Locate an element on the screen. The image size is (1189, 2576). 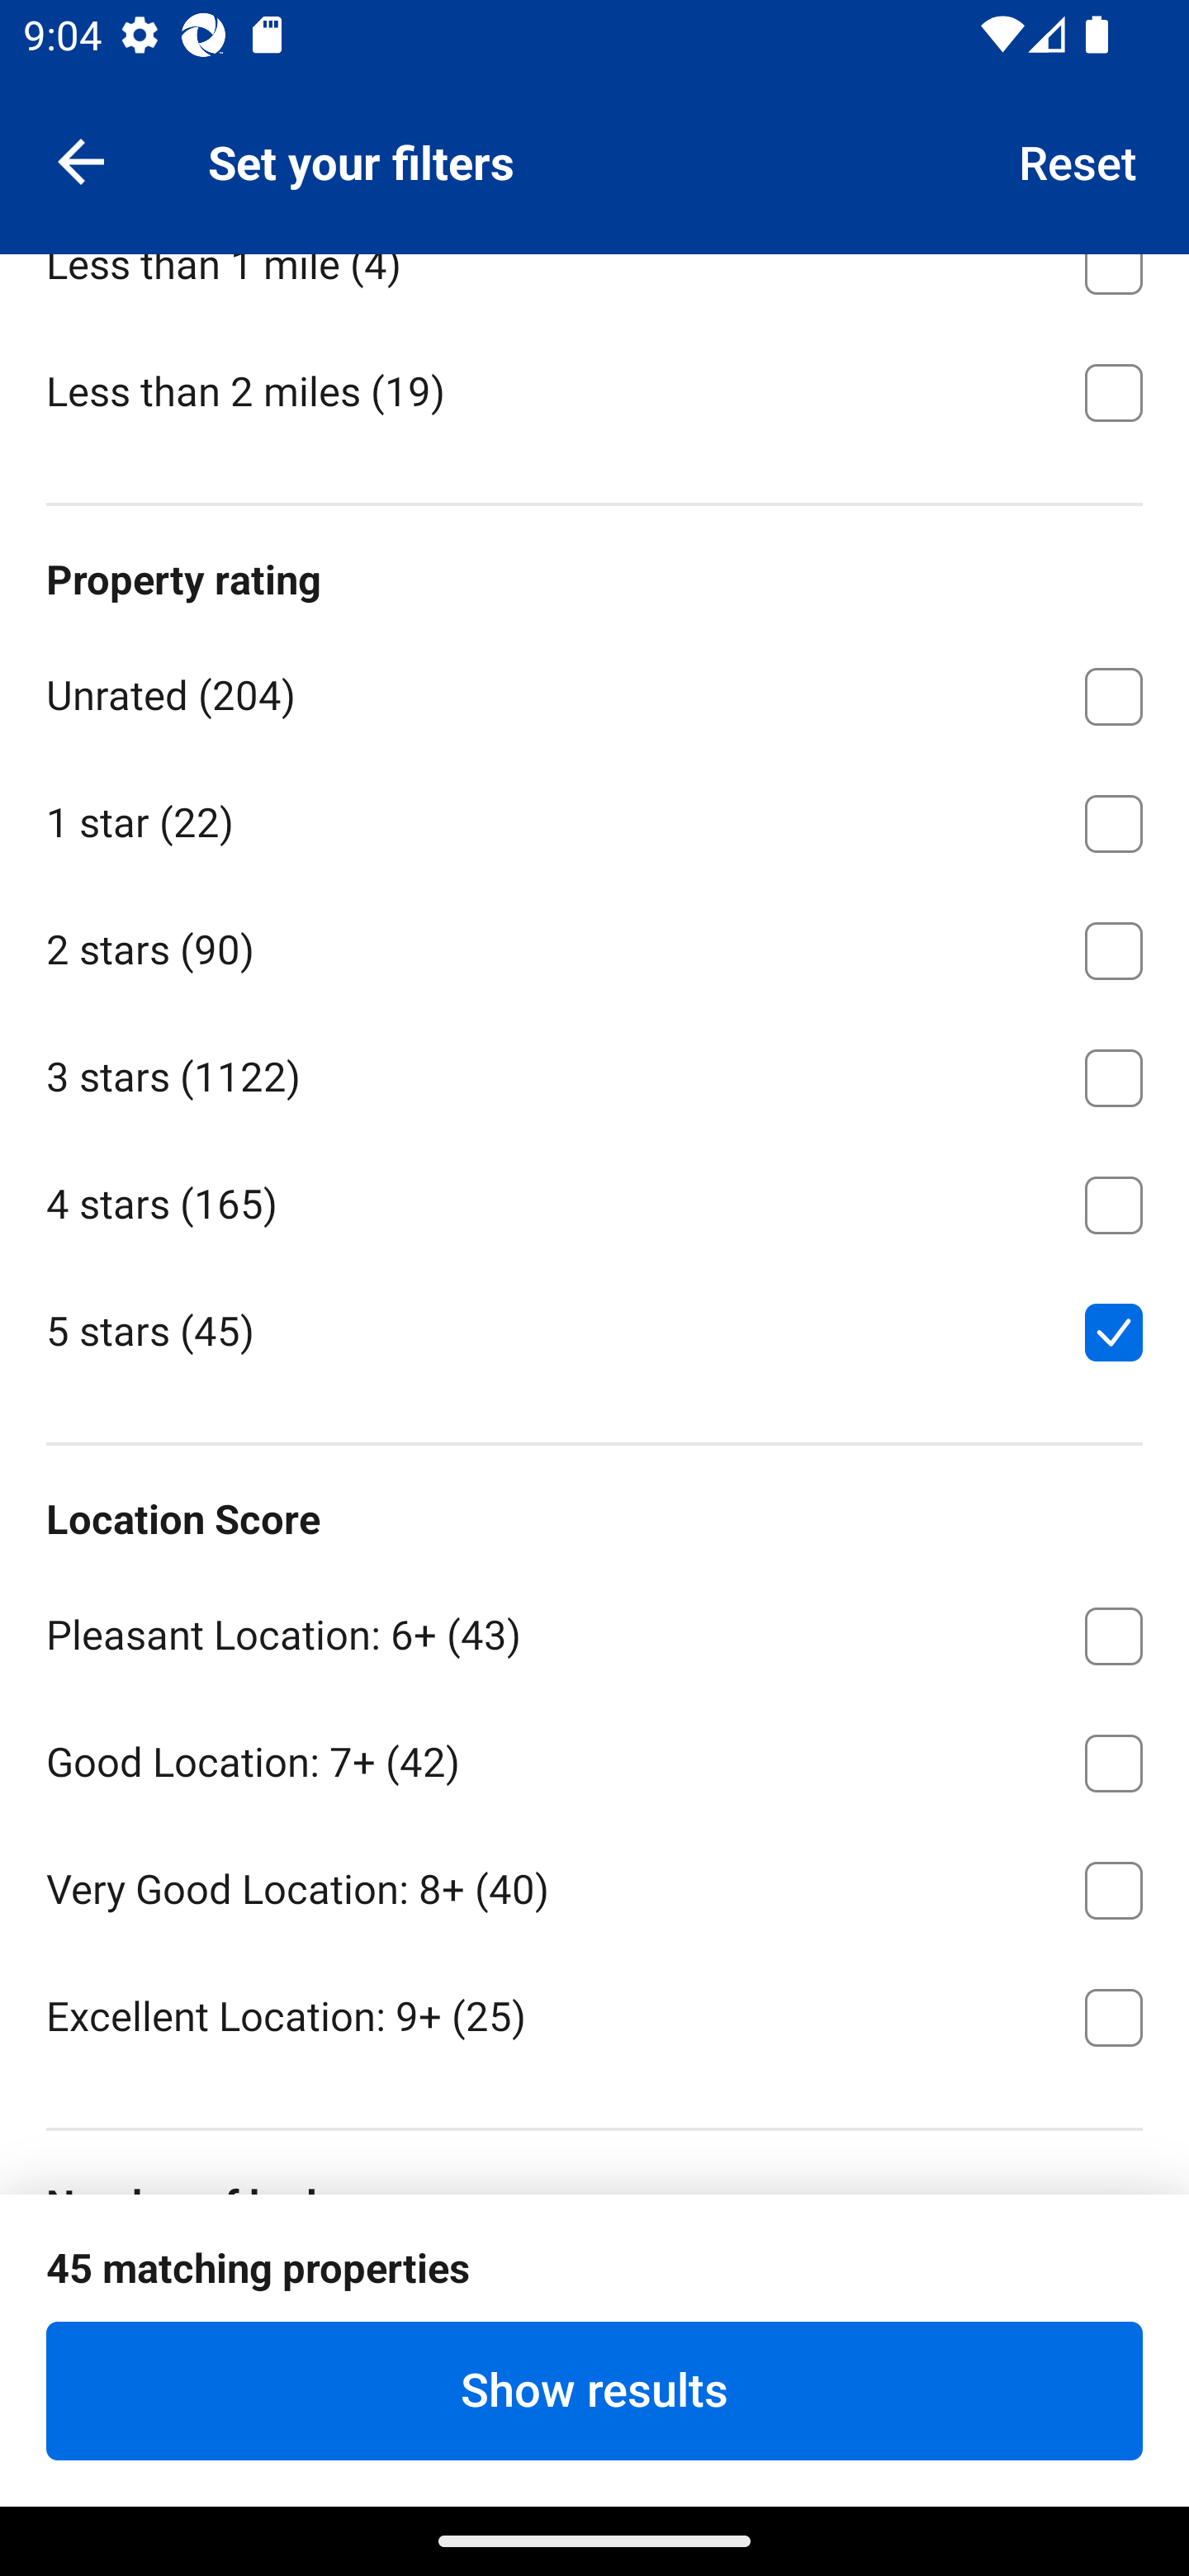
4 stars ⁦(165) is located at coordinates (594, 1199).